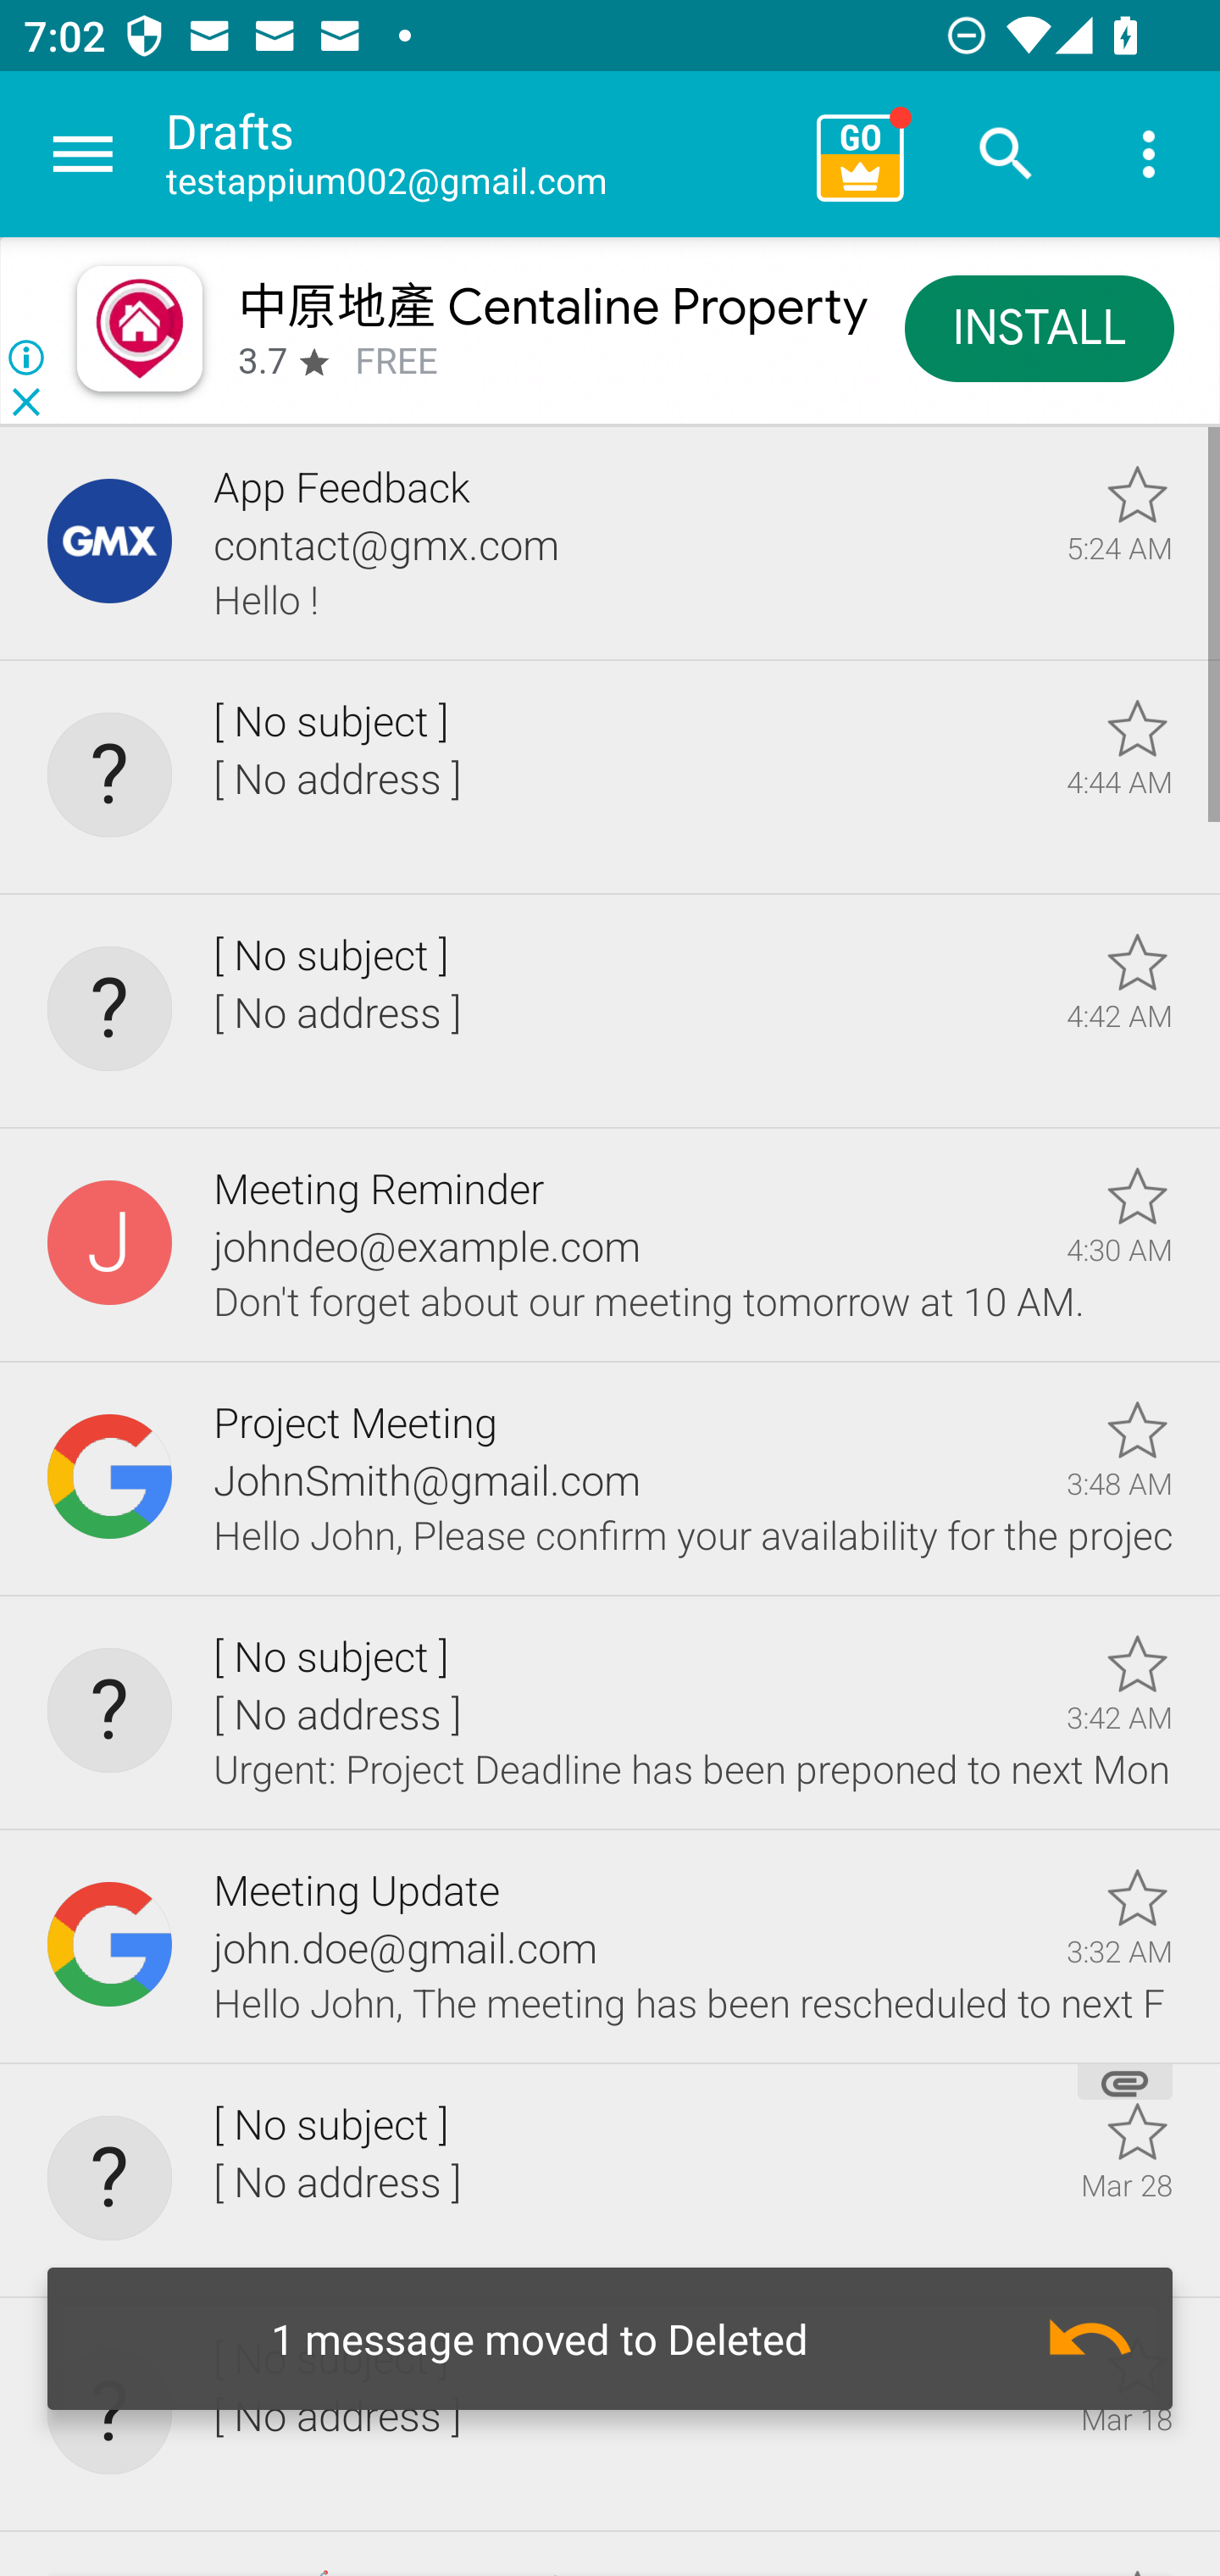  I want to click on FREE, so click(396, 362).